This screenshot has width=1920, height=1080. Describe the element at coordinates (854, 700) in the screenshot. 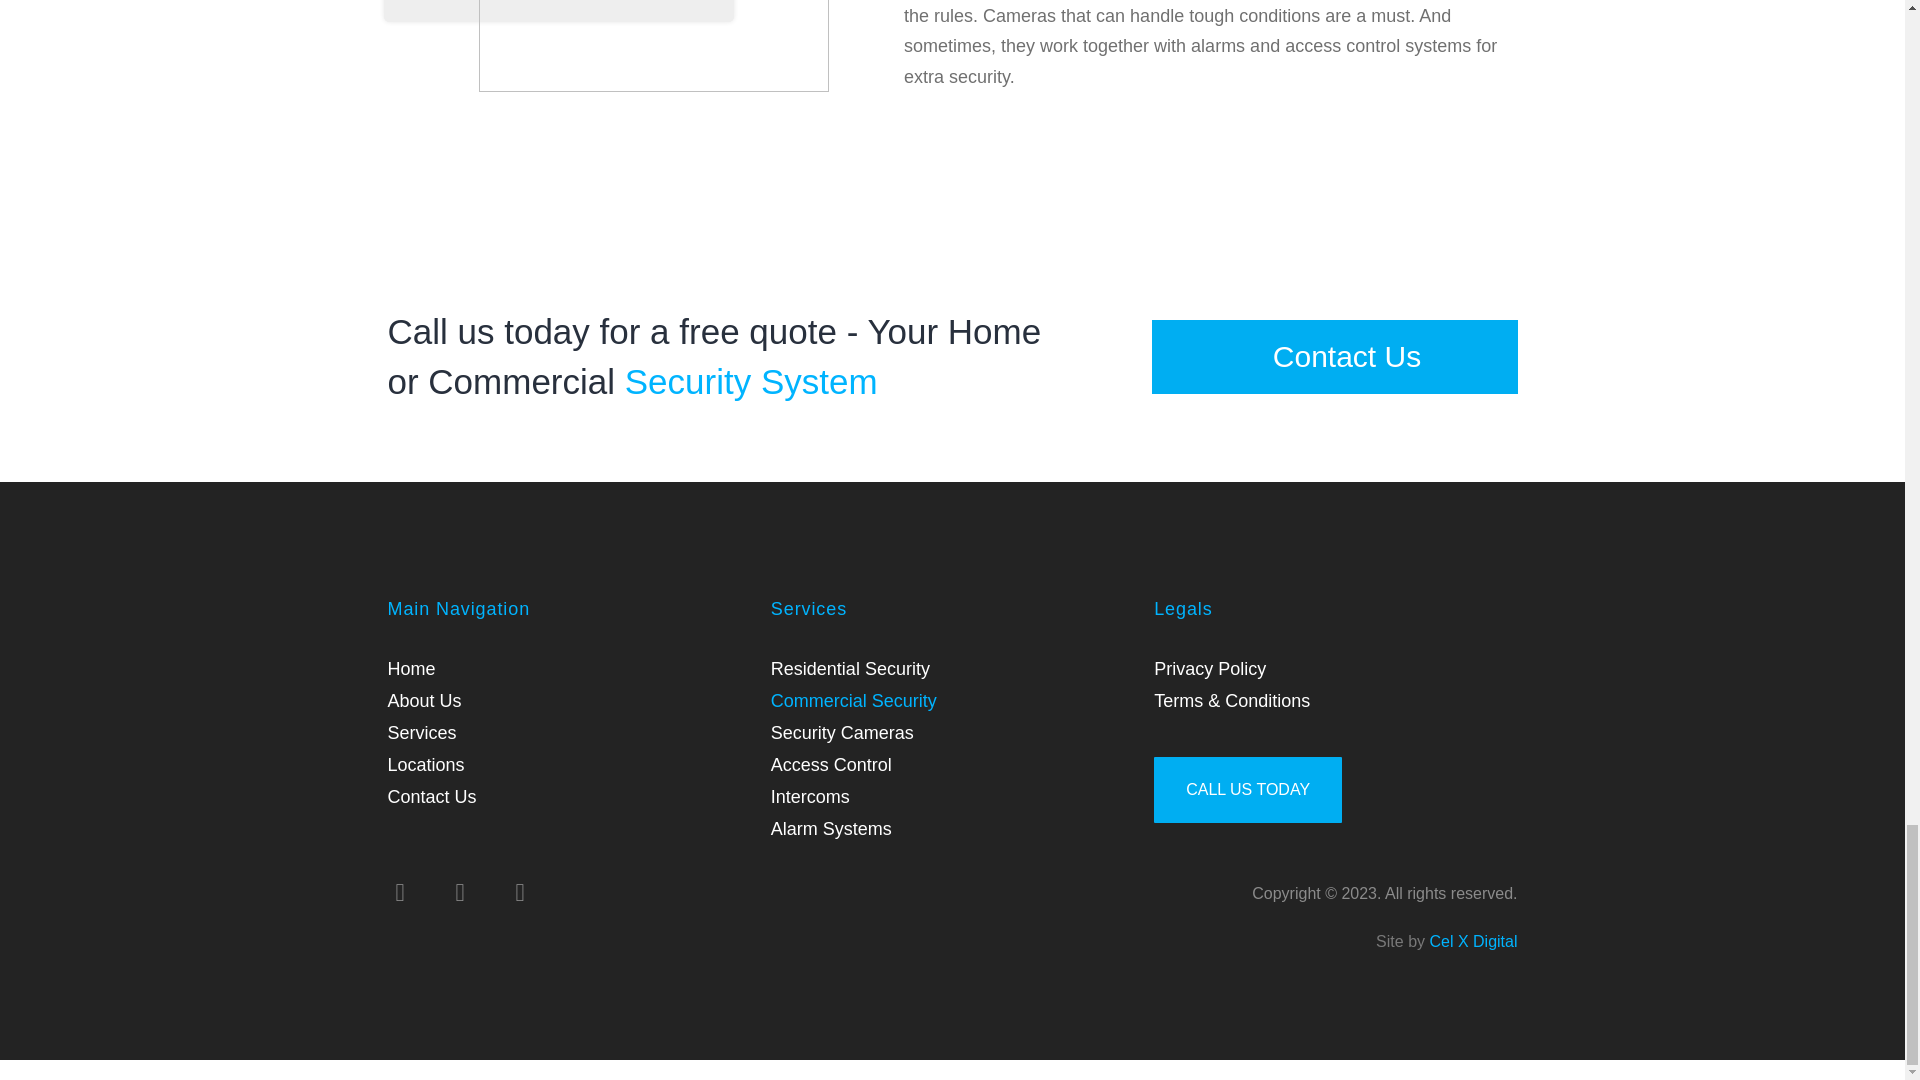

I see `Commercial Security` at that location.